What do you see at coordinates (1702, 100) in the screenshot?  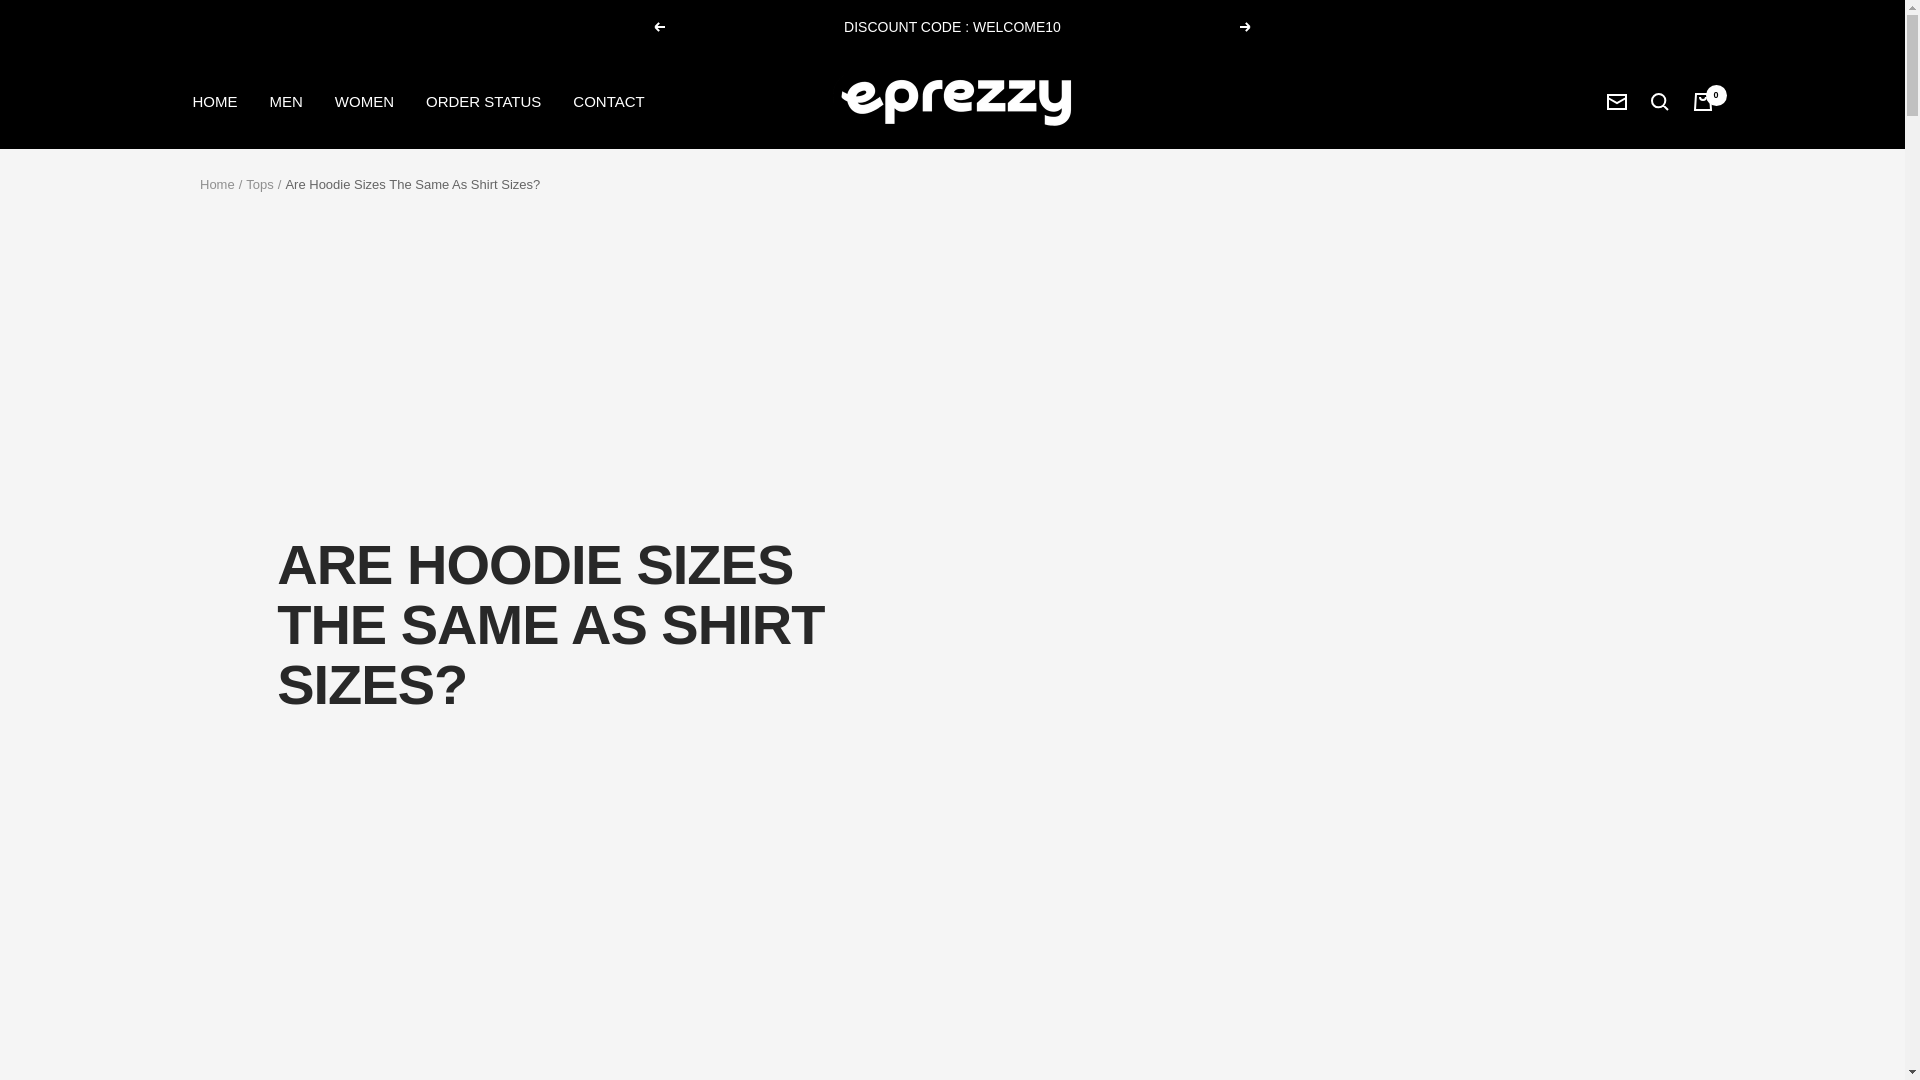 I see `0` at bounding box center [1702, 100].